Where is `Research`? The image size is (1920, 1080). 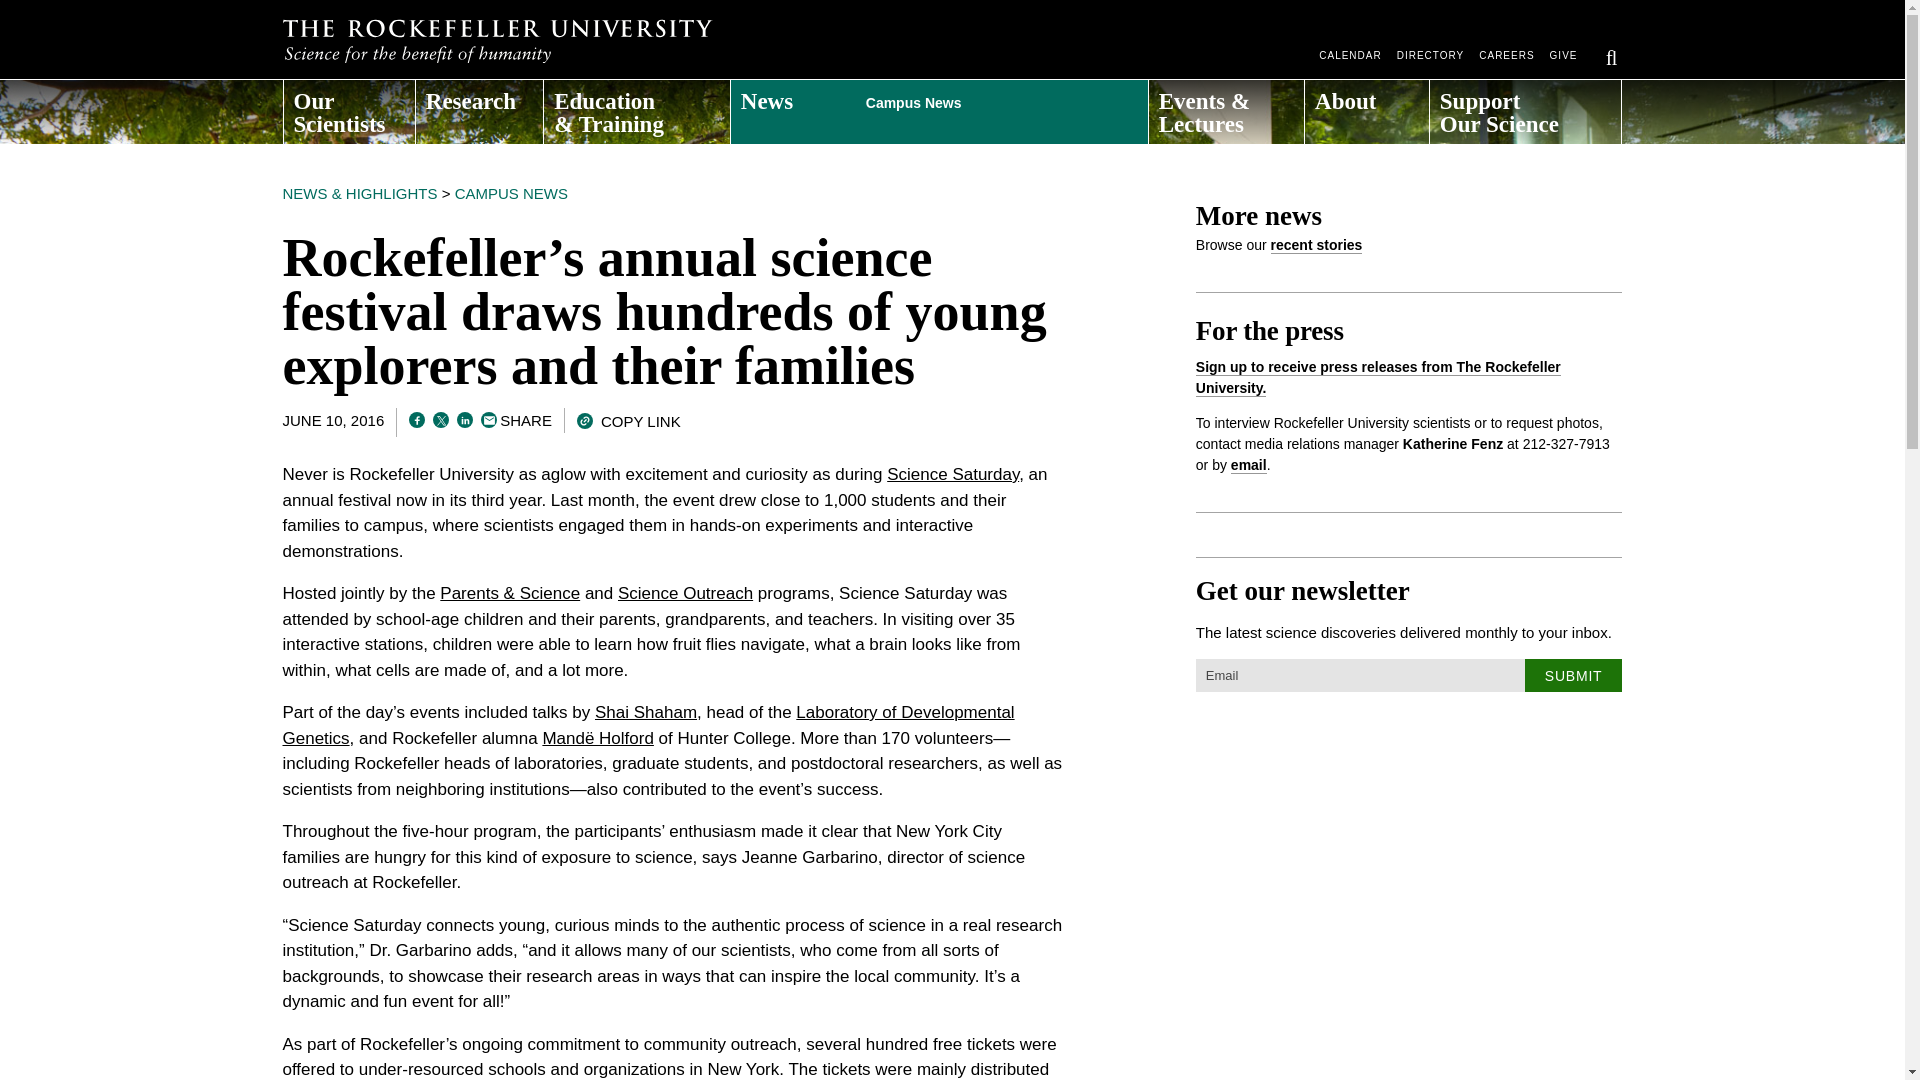 Research is located at coordinates (480, 106).